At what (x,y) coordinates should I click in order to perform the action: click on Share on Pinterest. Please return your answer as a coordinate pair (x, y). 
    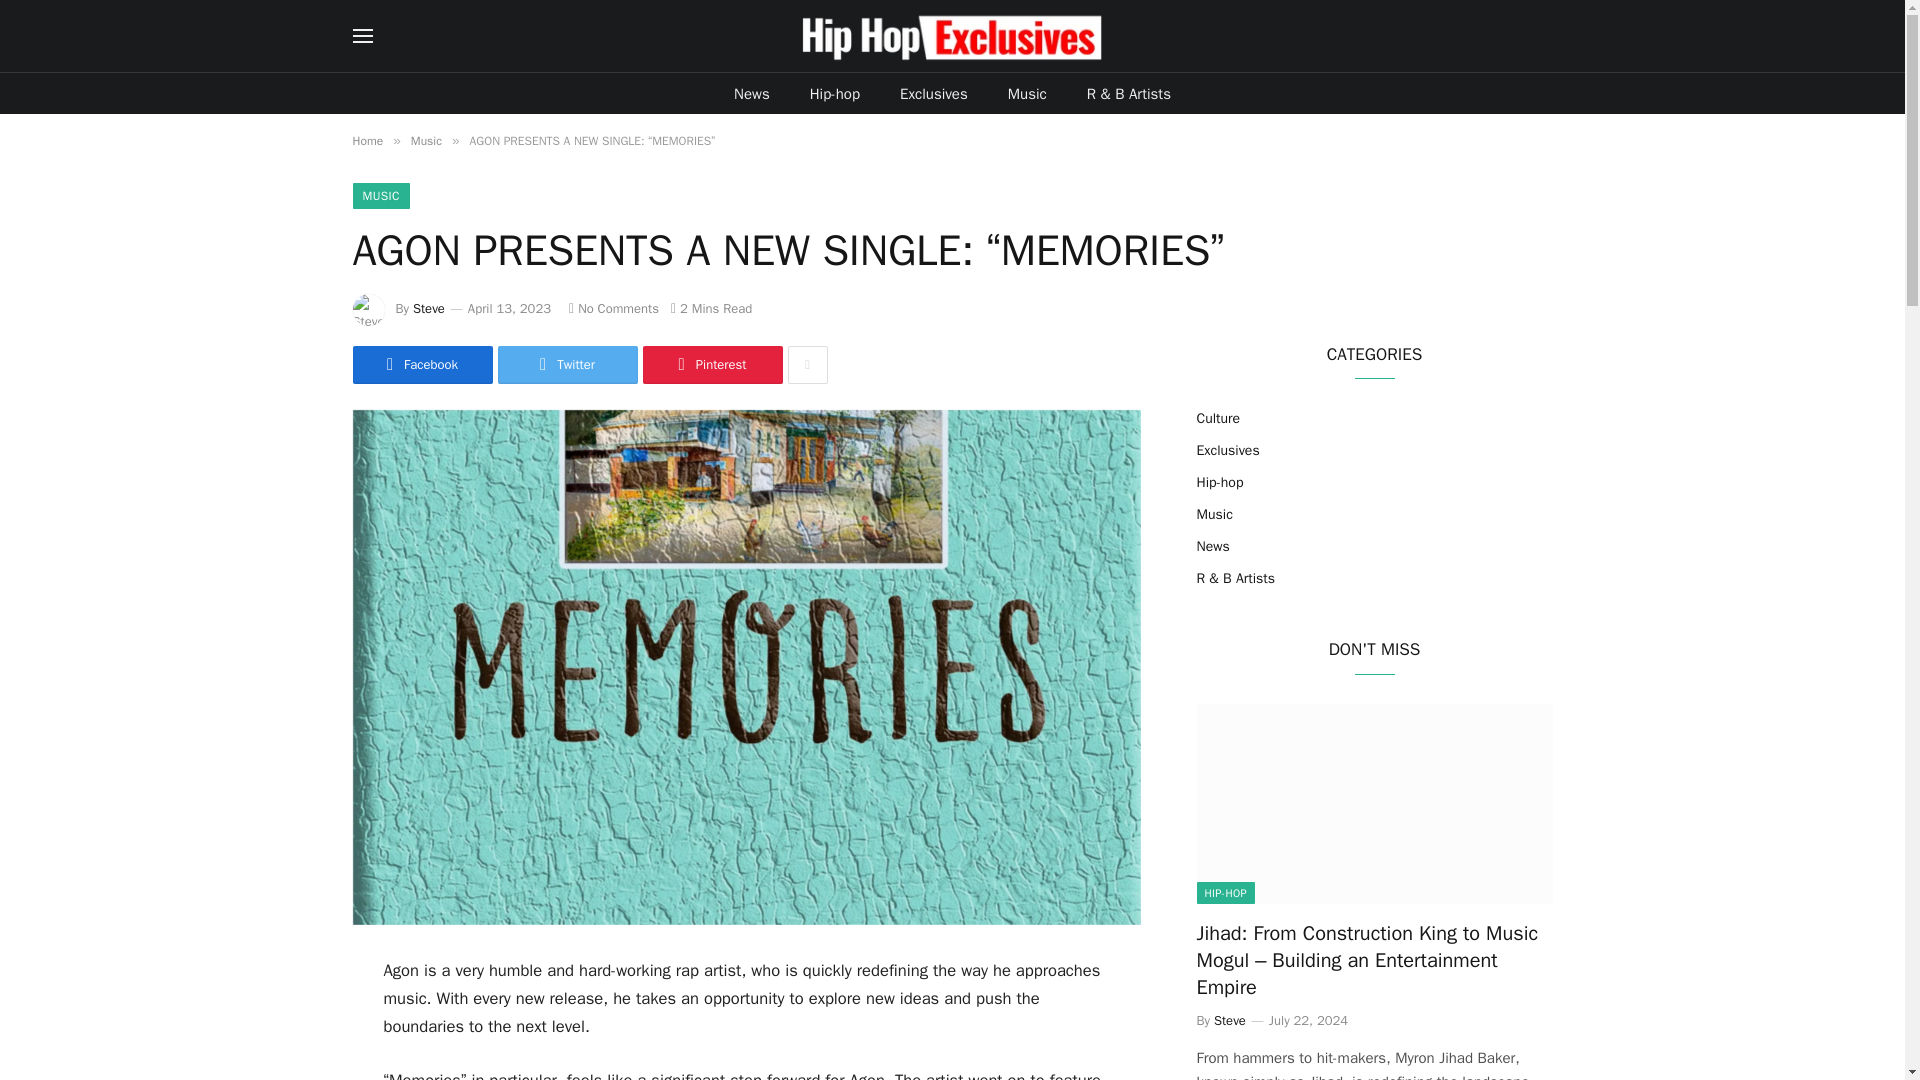
    Looking at the image, I should click on (711, 364).